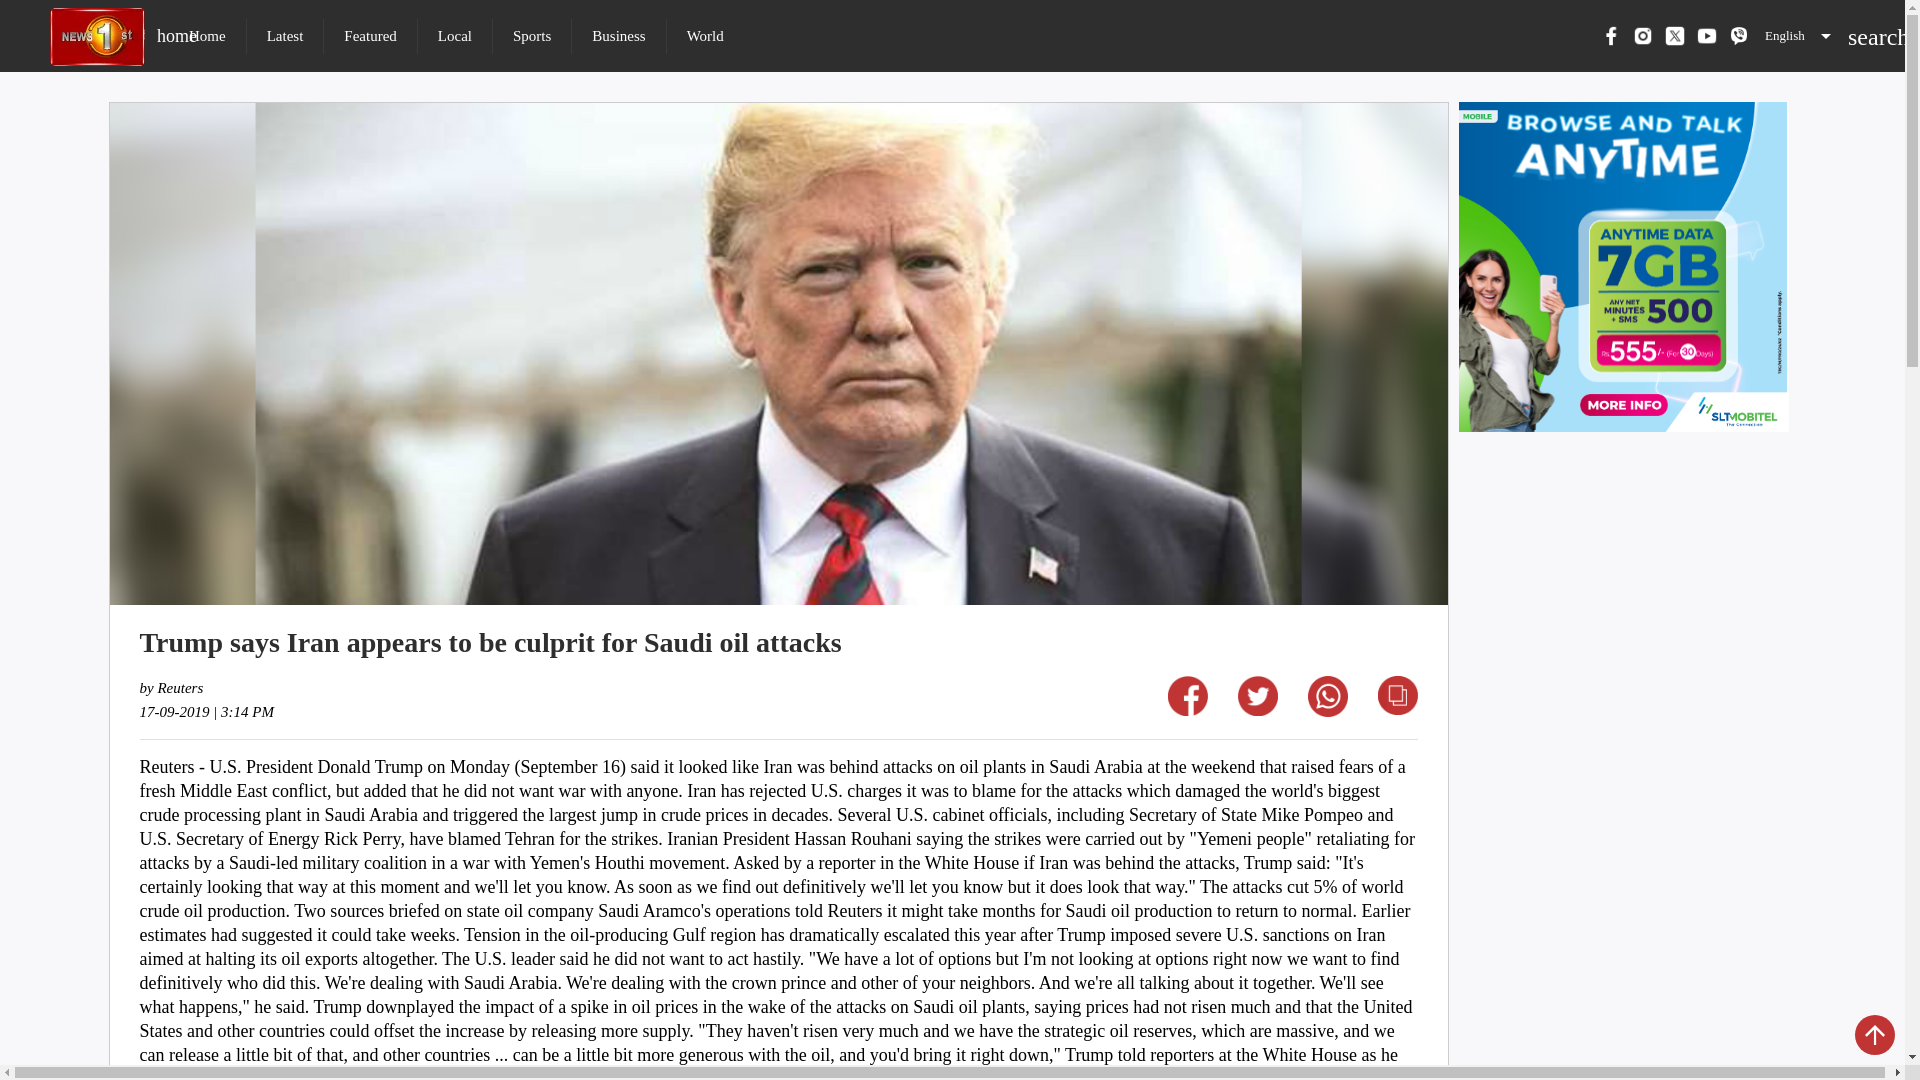 Image resolution: width=1920 pixels, height=1080 pixels. What do you see at coordinates (286, 35) in the screenshot?
I see `Latest` at bounding box center [286, 35].